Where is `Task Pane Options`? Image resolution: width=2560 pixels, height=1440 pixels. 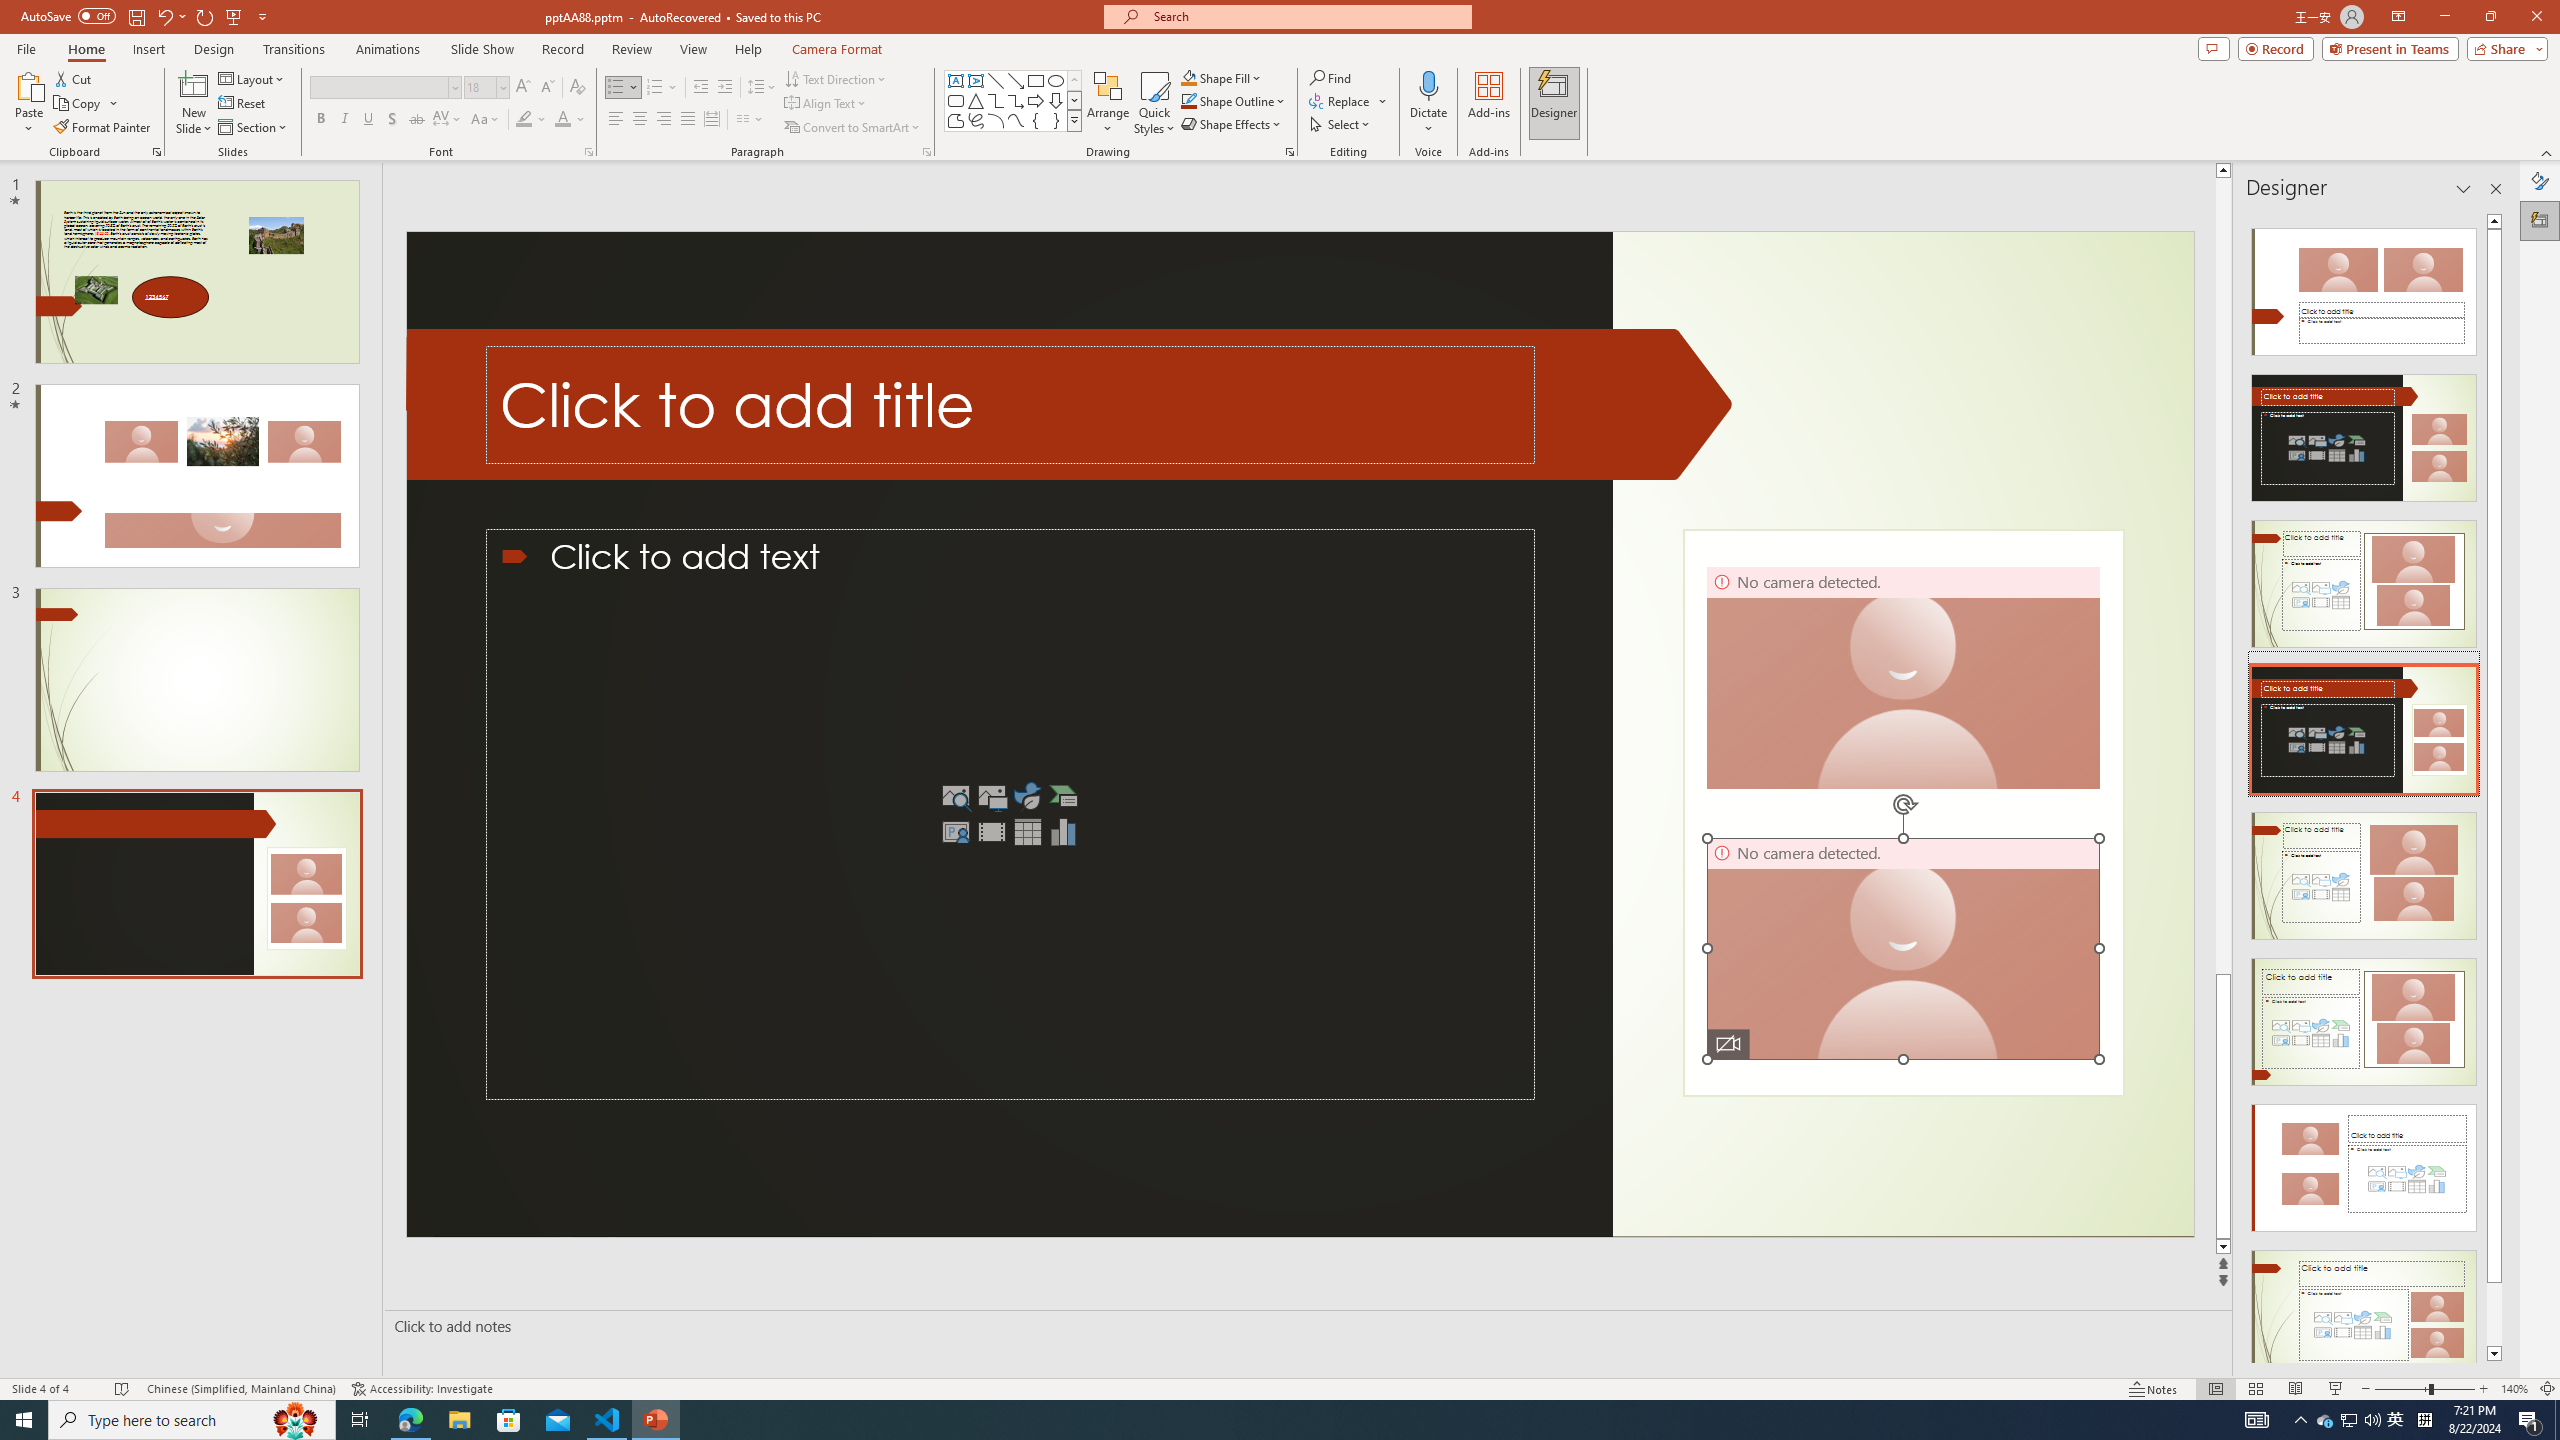
Task Pane Options is located at coordinates (2464, 189).